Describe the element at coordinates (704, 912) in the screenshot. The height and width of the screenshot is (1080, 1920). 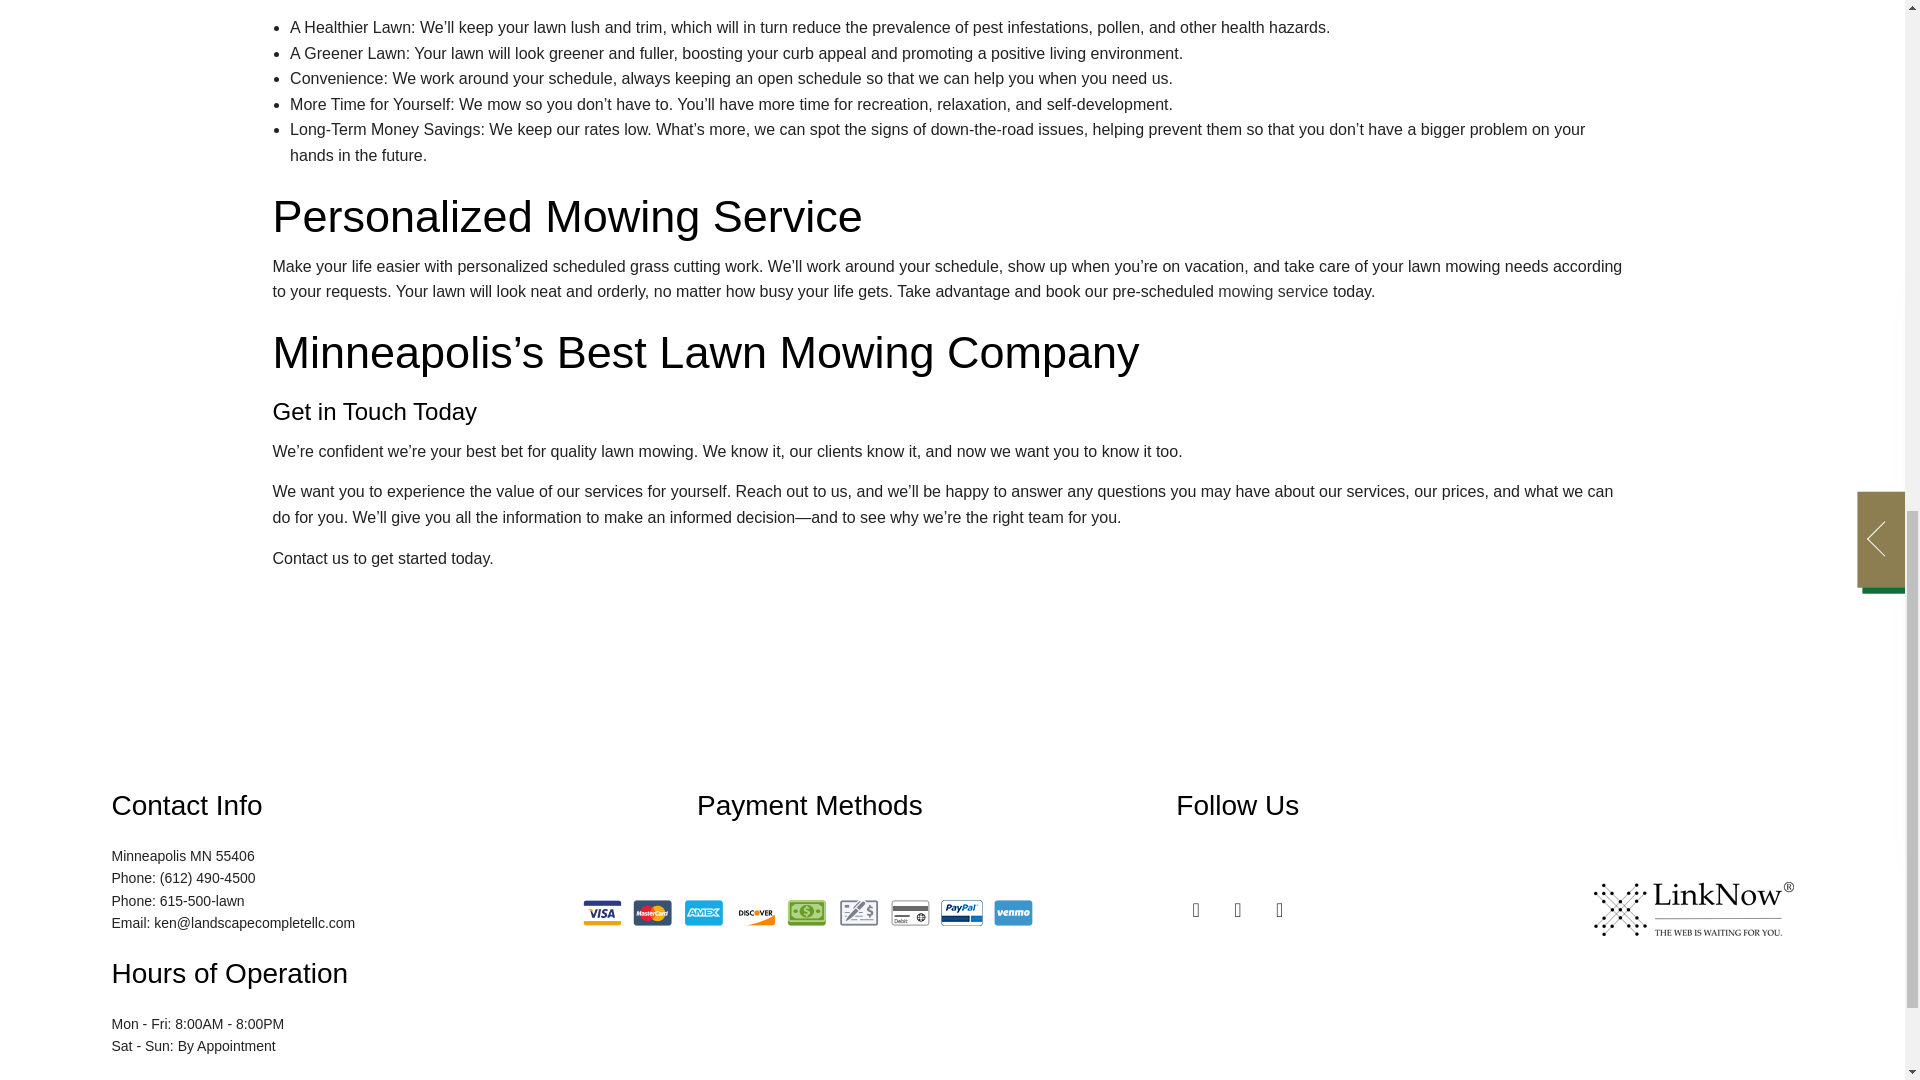
I see `American Express` at that location.